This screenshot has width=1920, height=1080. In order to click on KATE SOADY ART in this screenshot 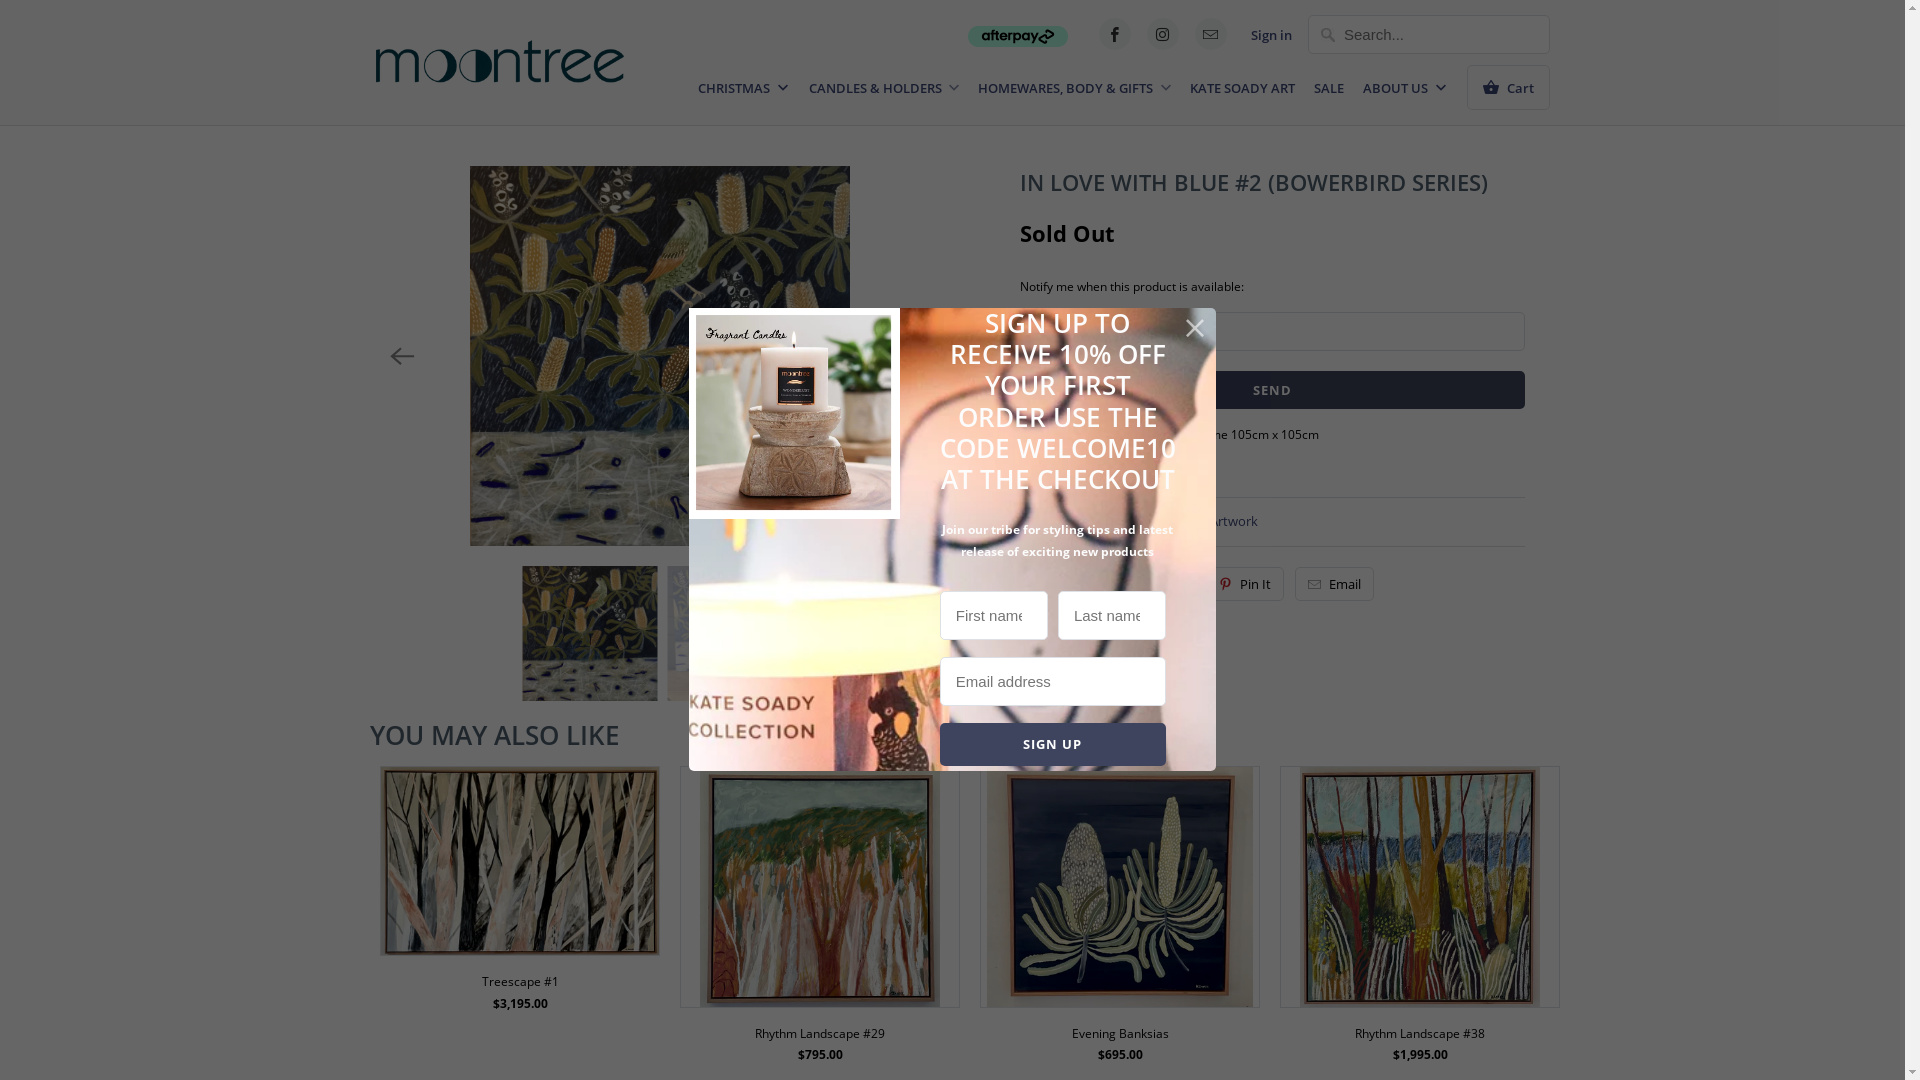, I will do `click(1242, 93)`.